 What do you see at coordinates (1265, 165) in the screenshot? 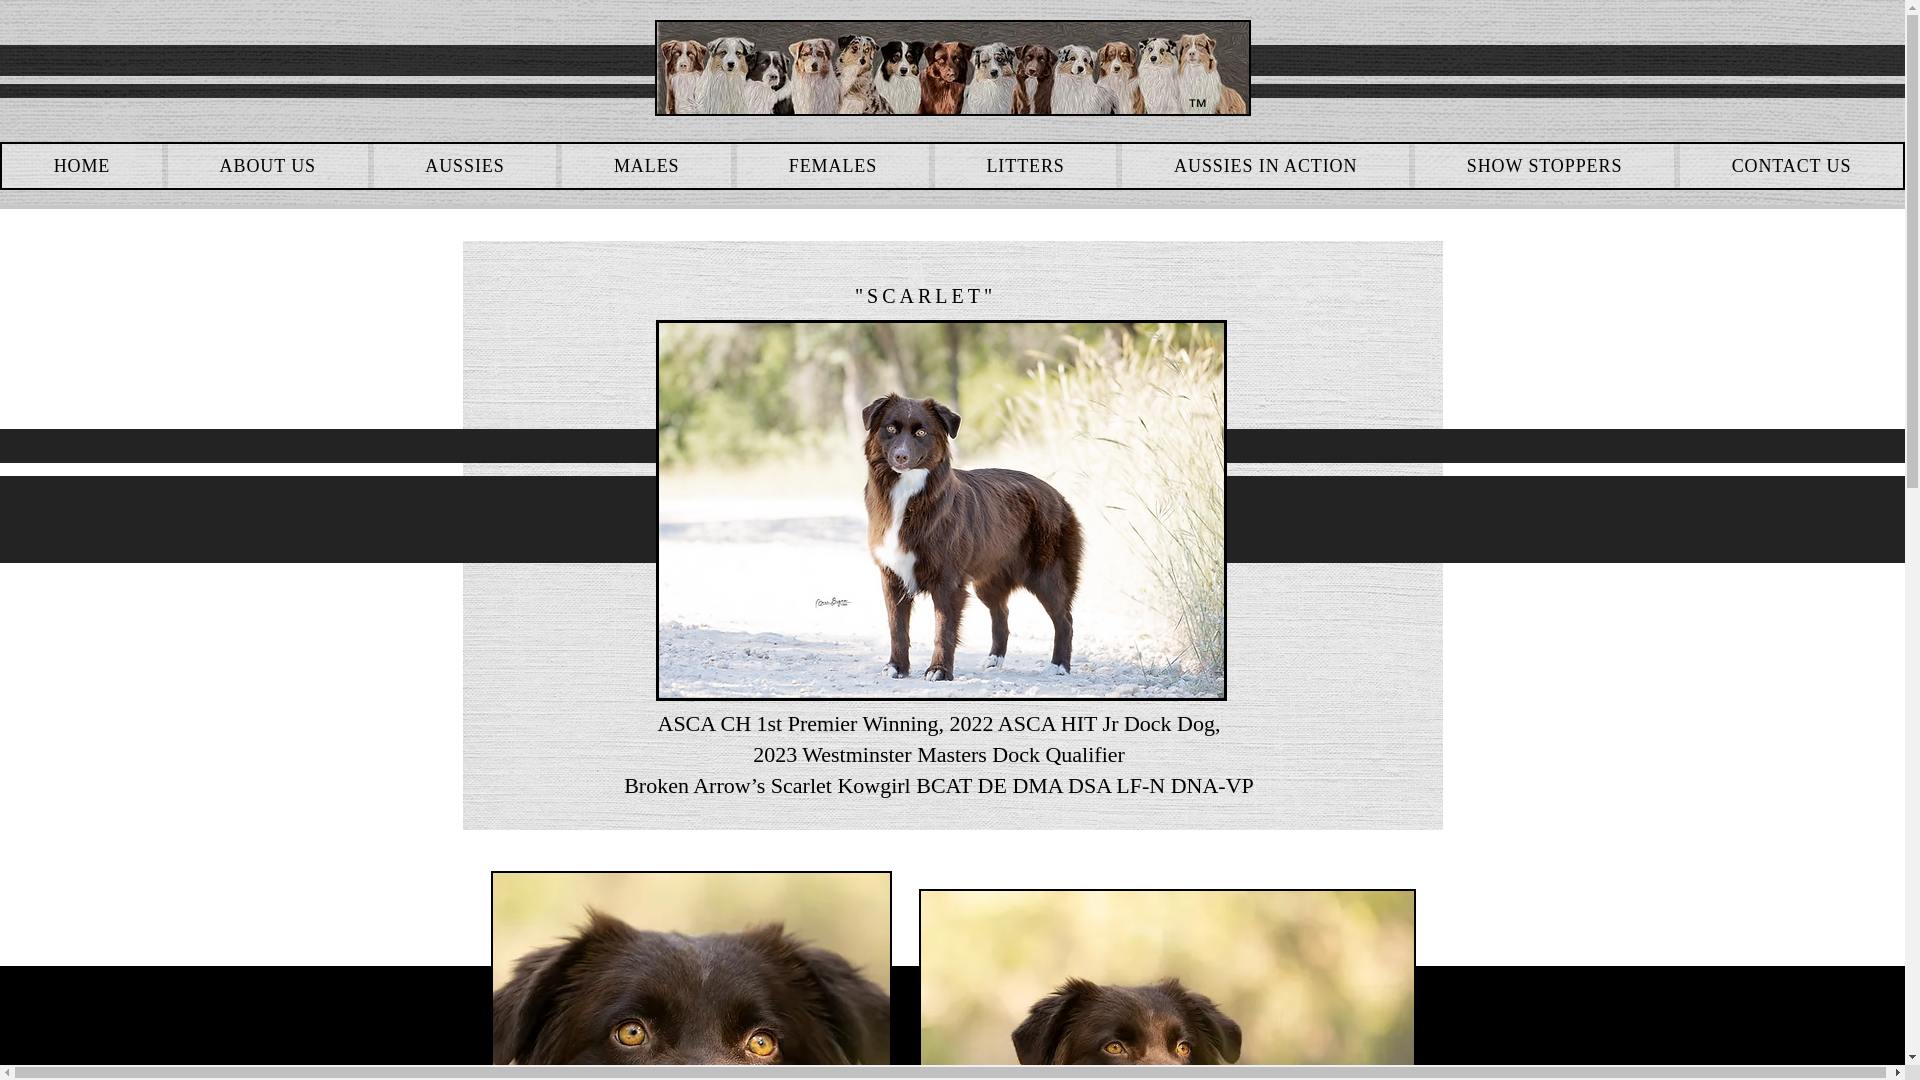
I see `AUSSIES IN ACTION` at bounding box center [1265, 165].